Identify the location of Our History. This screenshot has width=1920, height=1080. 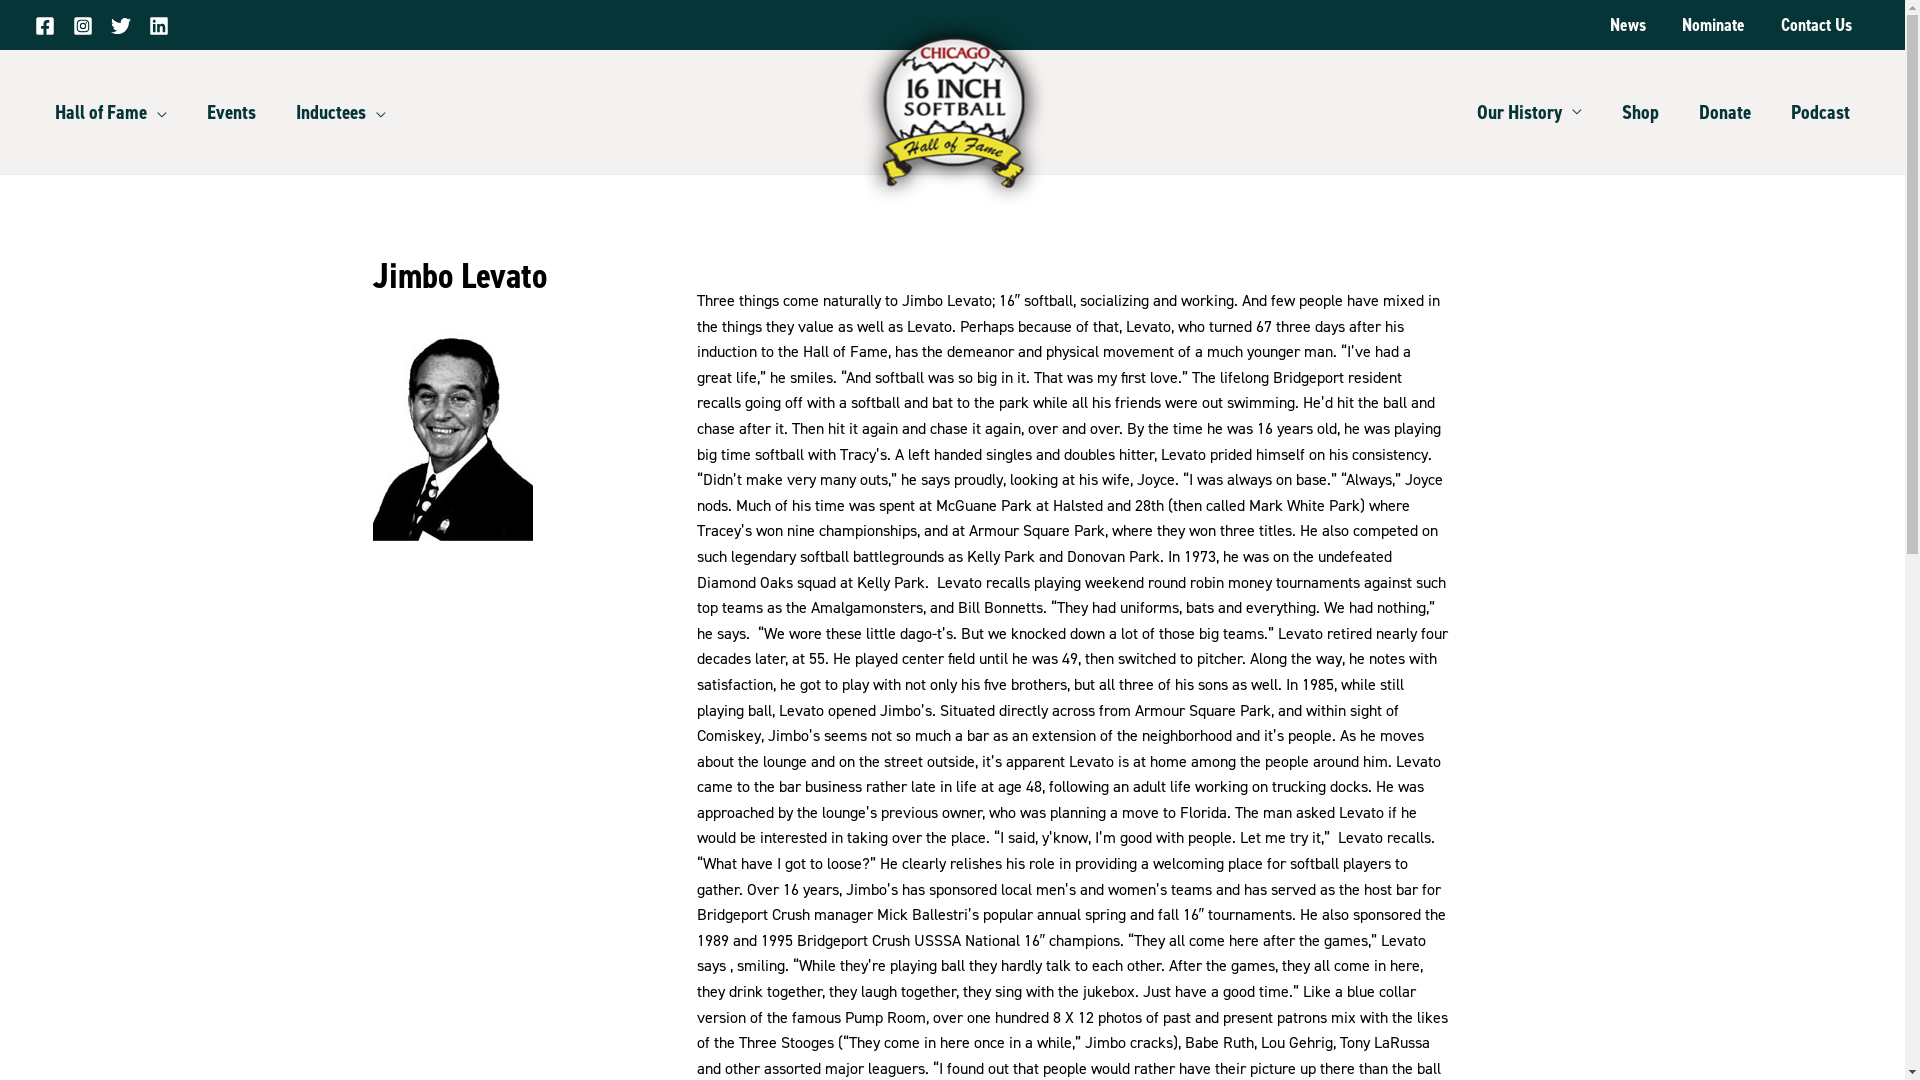
(1530, 112).